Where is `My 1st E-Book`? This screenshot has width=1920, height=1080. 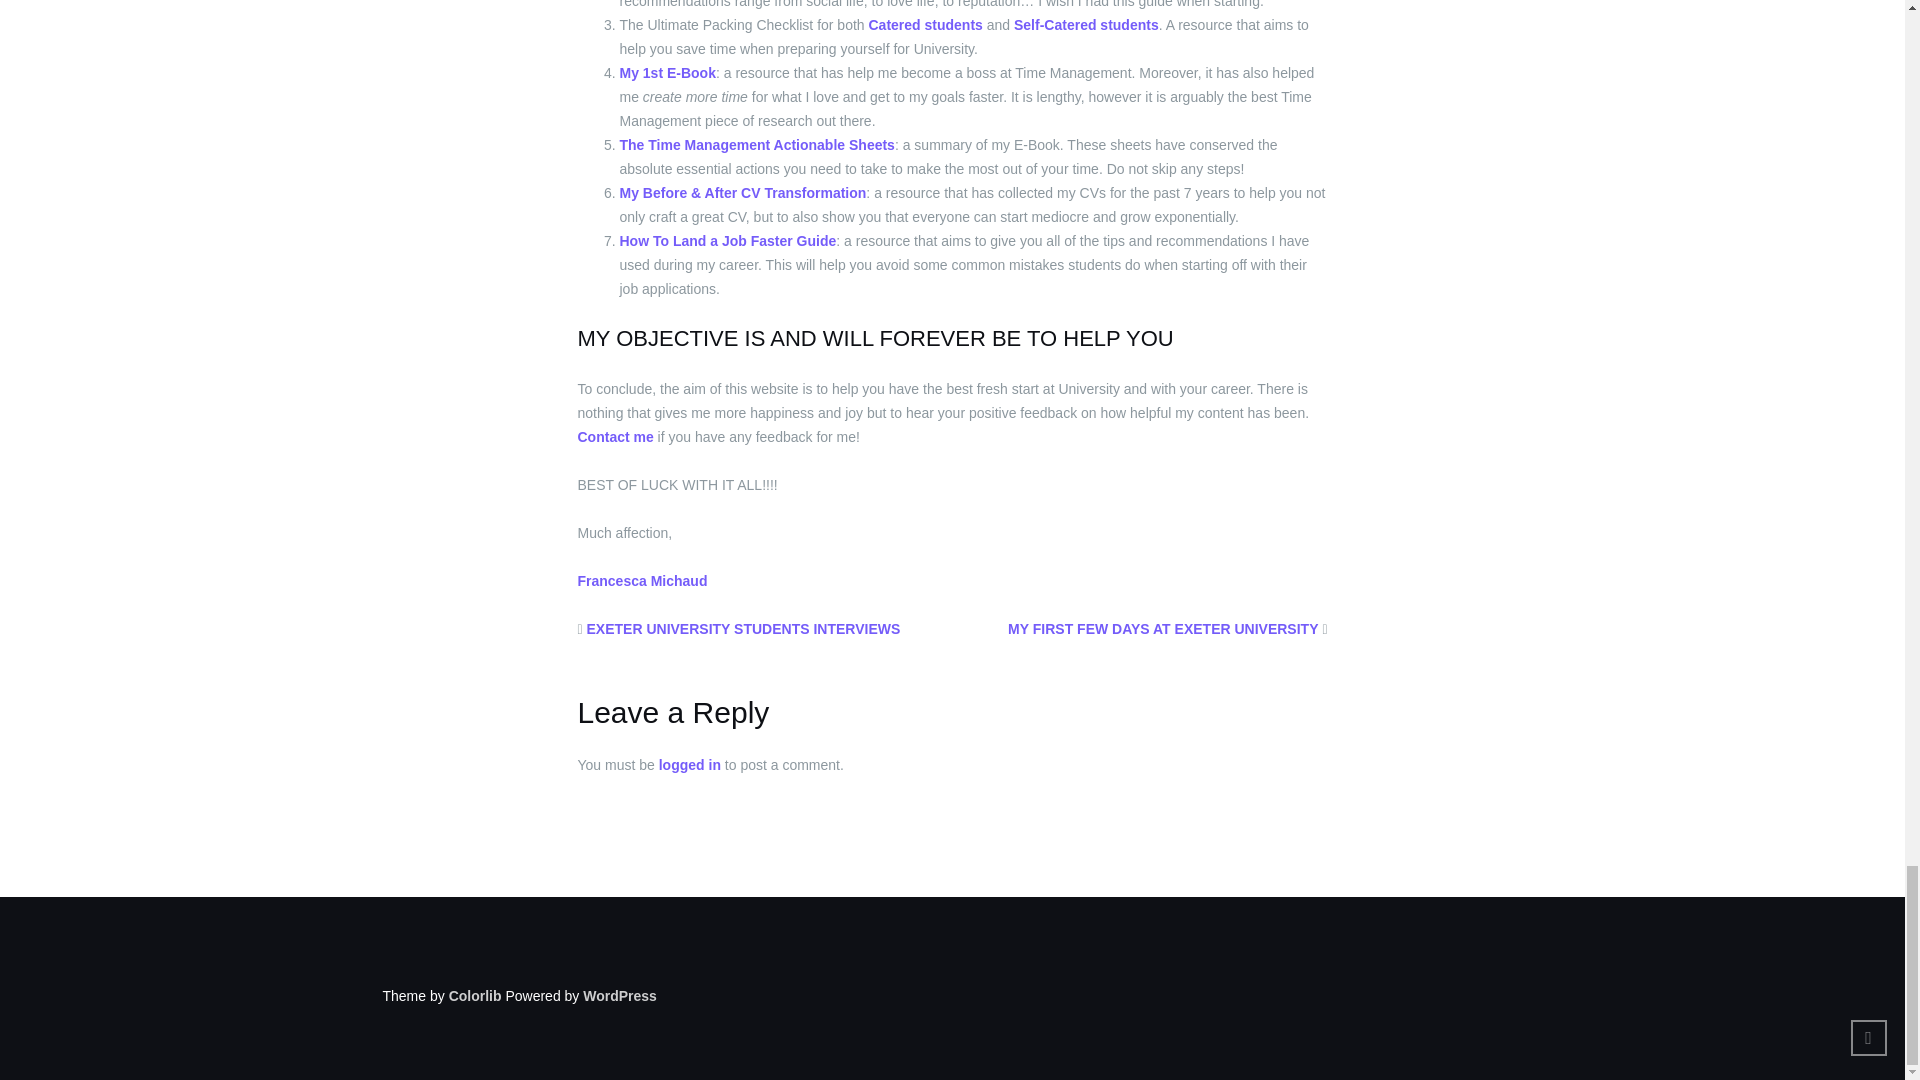
My 1st E-Book is located at coordinates (668, 72).